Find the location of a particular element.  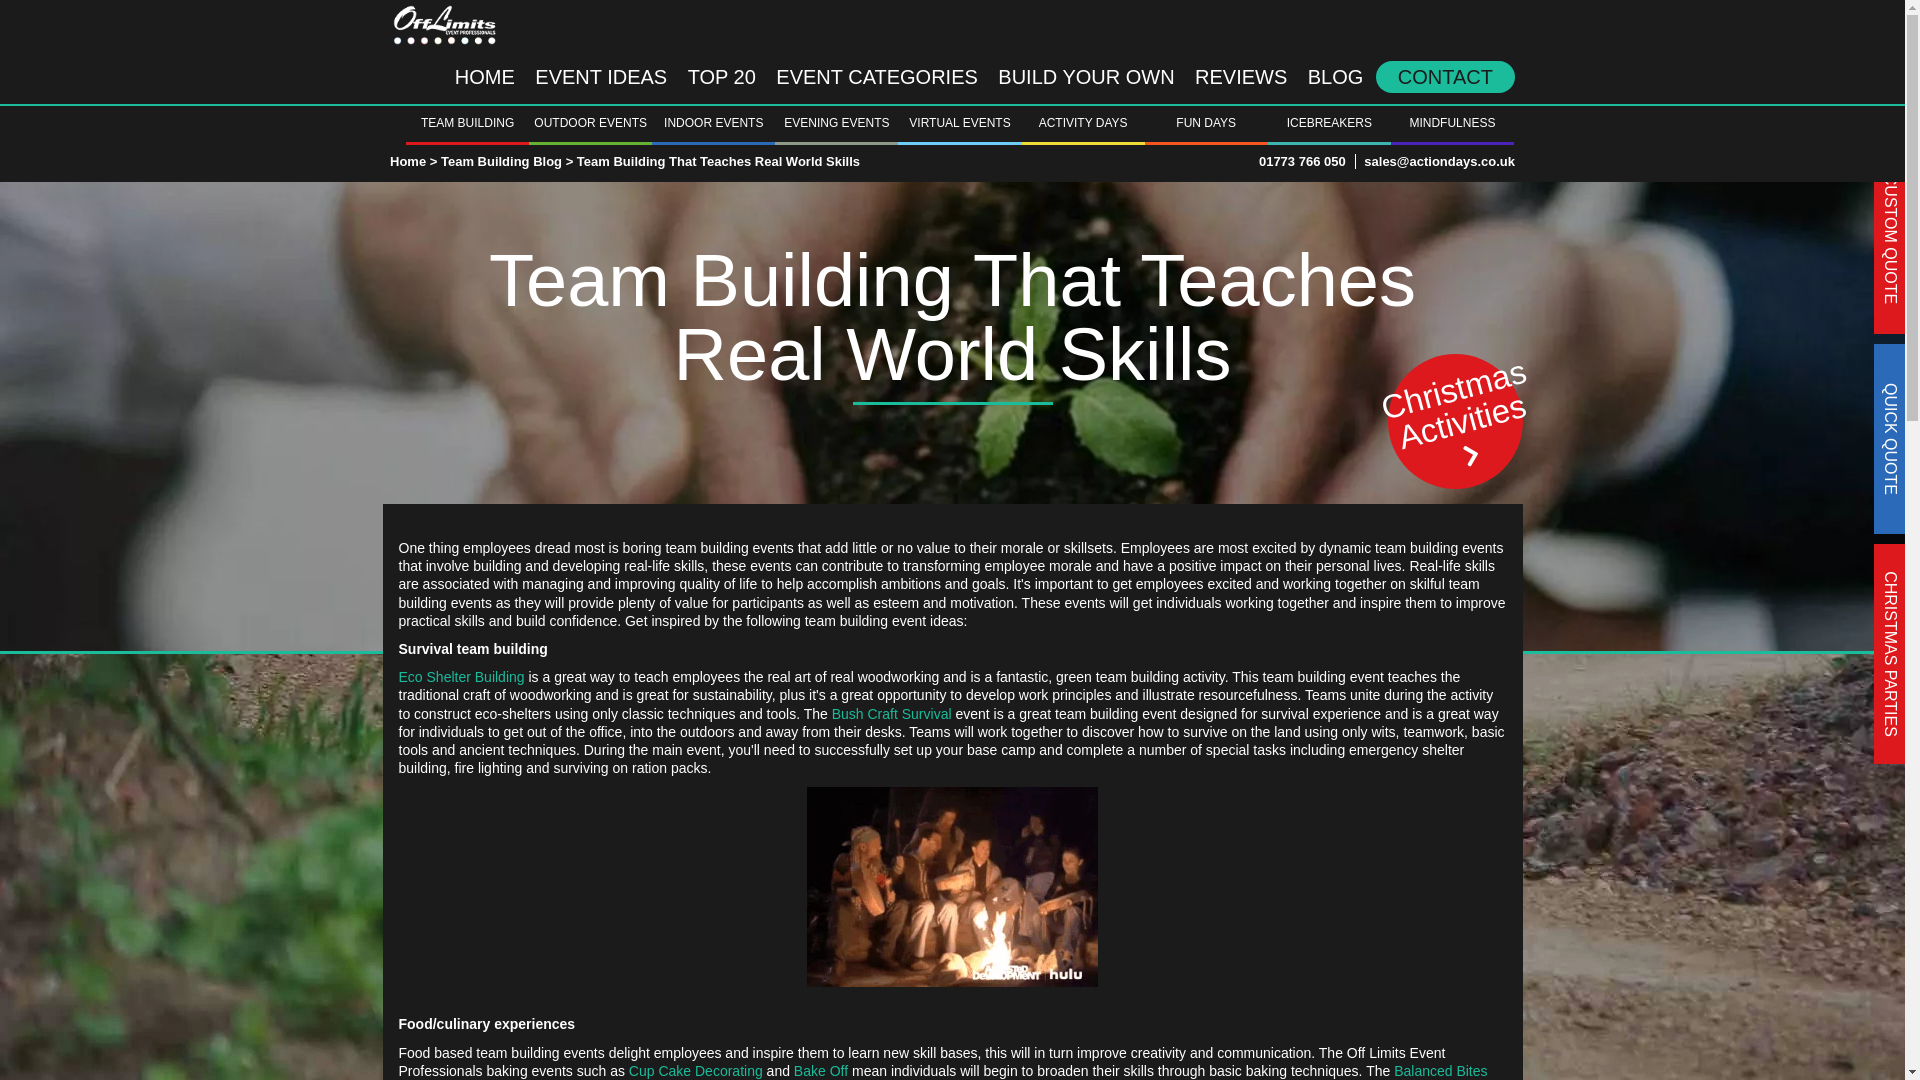

BLOG is located at coordinates (1336, 76).